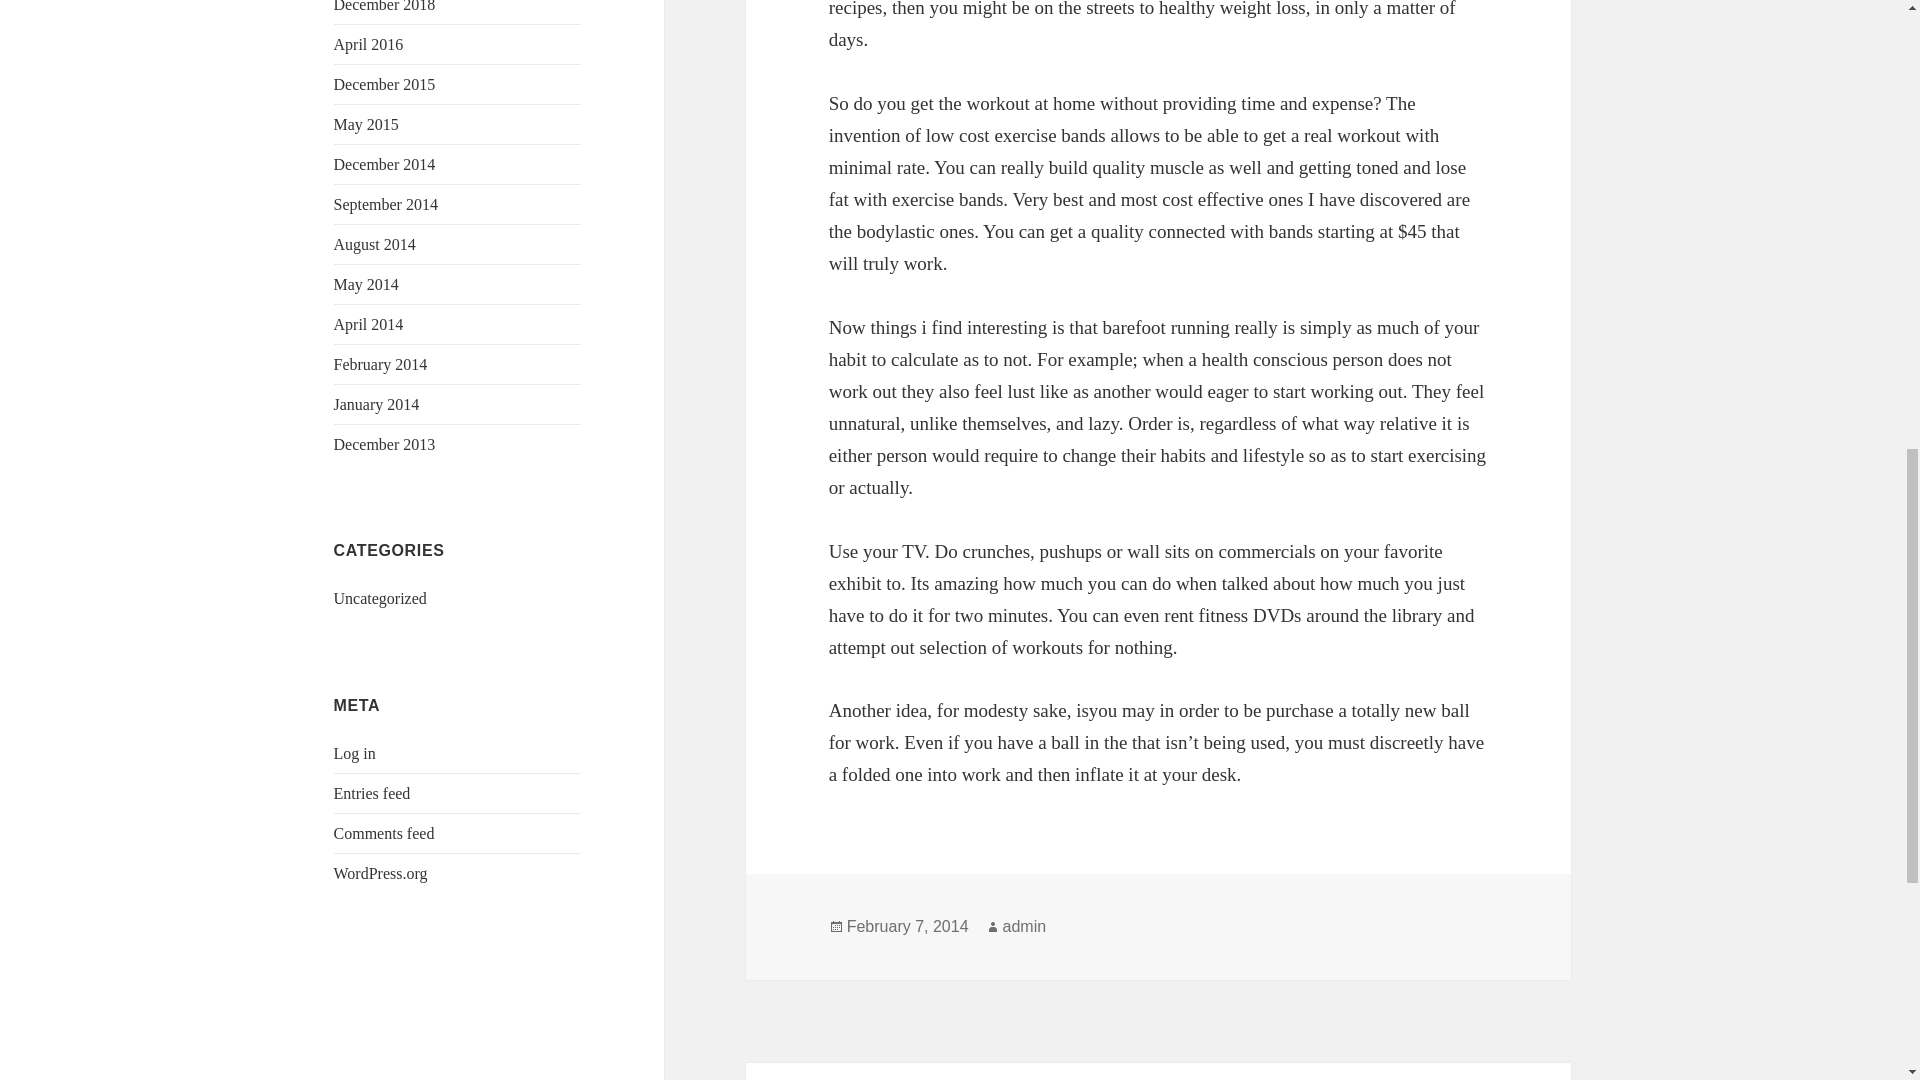 Image resolution: width=1920 pixels, height=1080 pixels. What do you see at coordinates (368, 324) in the screenshot?
I see `April 2014` at bounding box center [368, 324].